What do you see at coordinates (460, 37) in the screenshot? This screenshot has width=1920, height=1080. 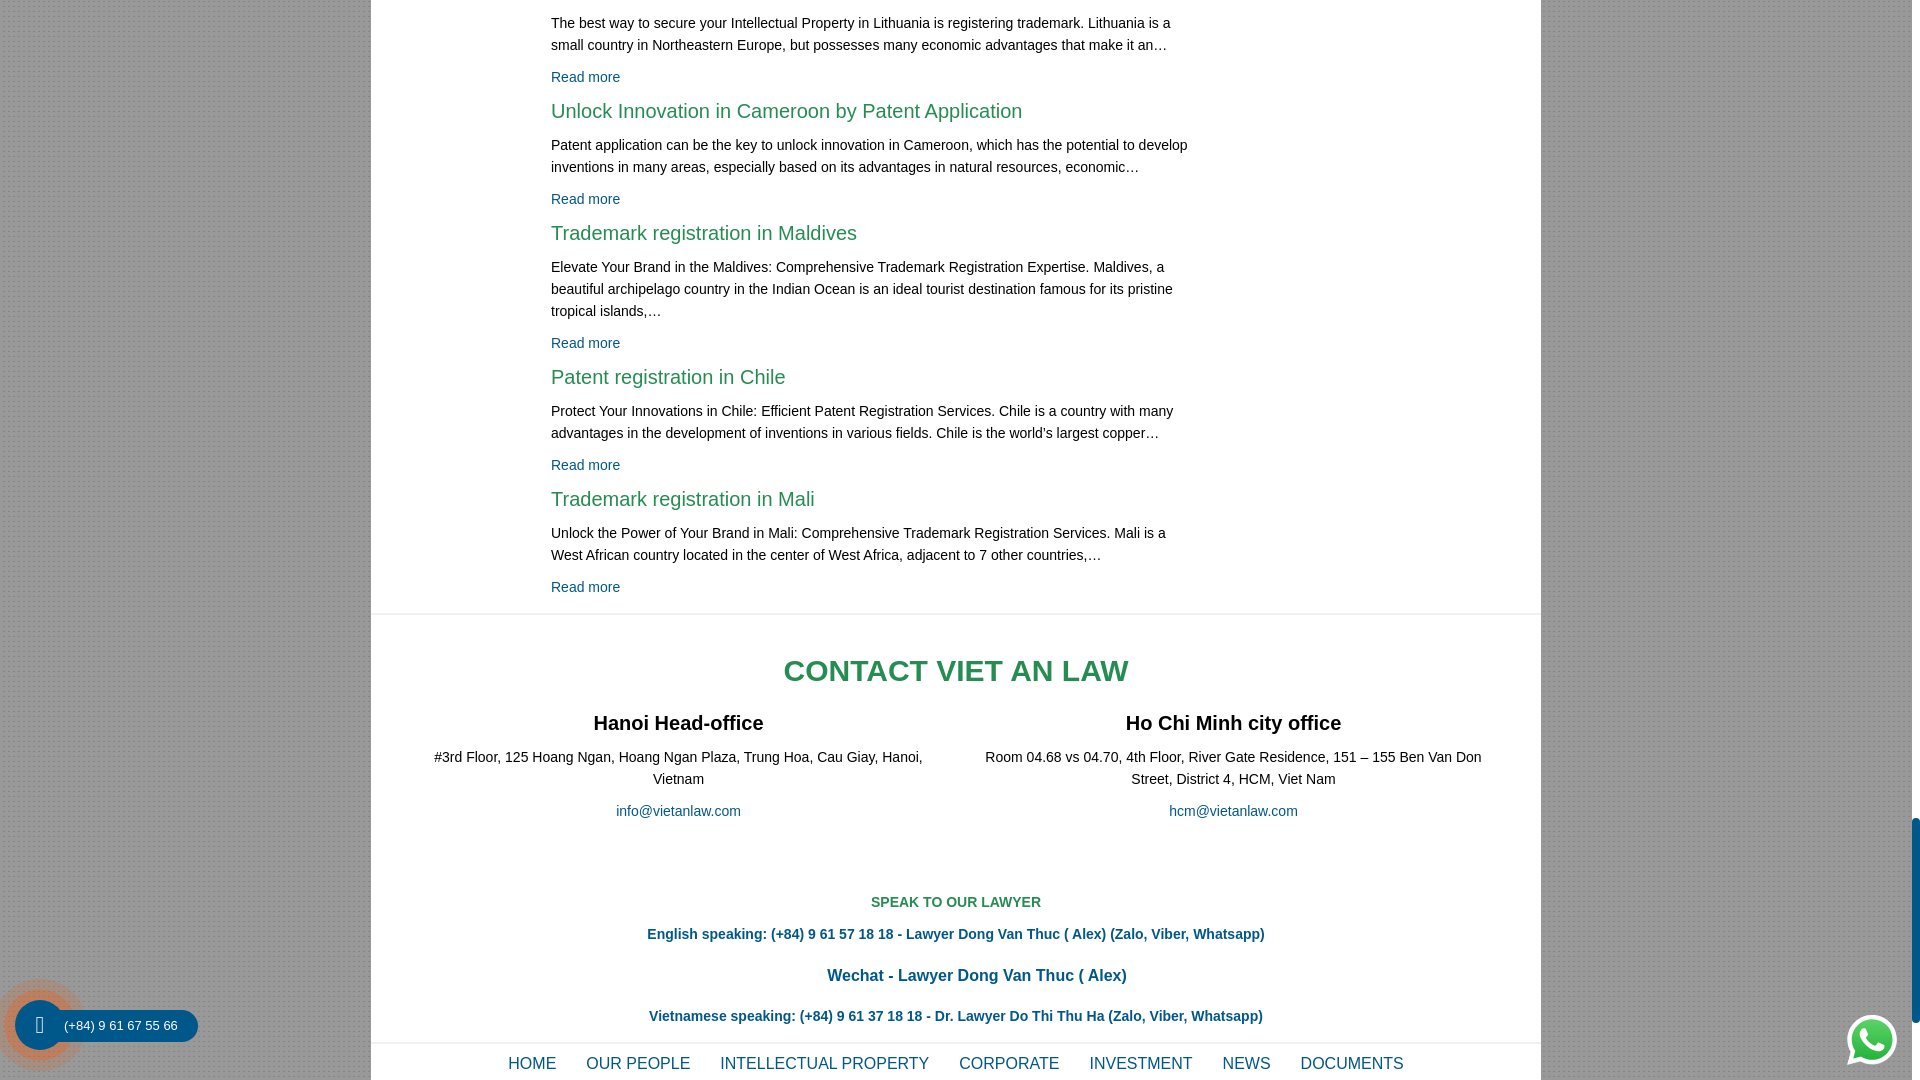 I see `Register Trademark in Lithuania: A Step-by-Step Guide` at bounding box center [460, 37].